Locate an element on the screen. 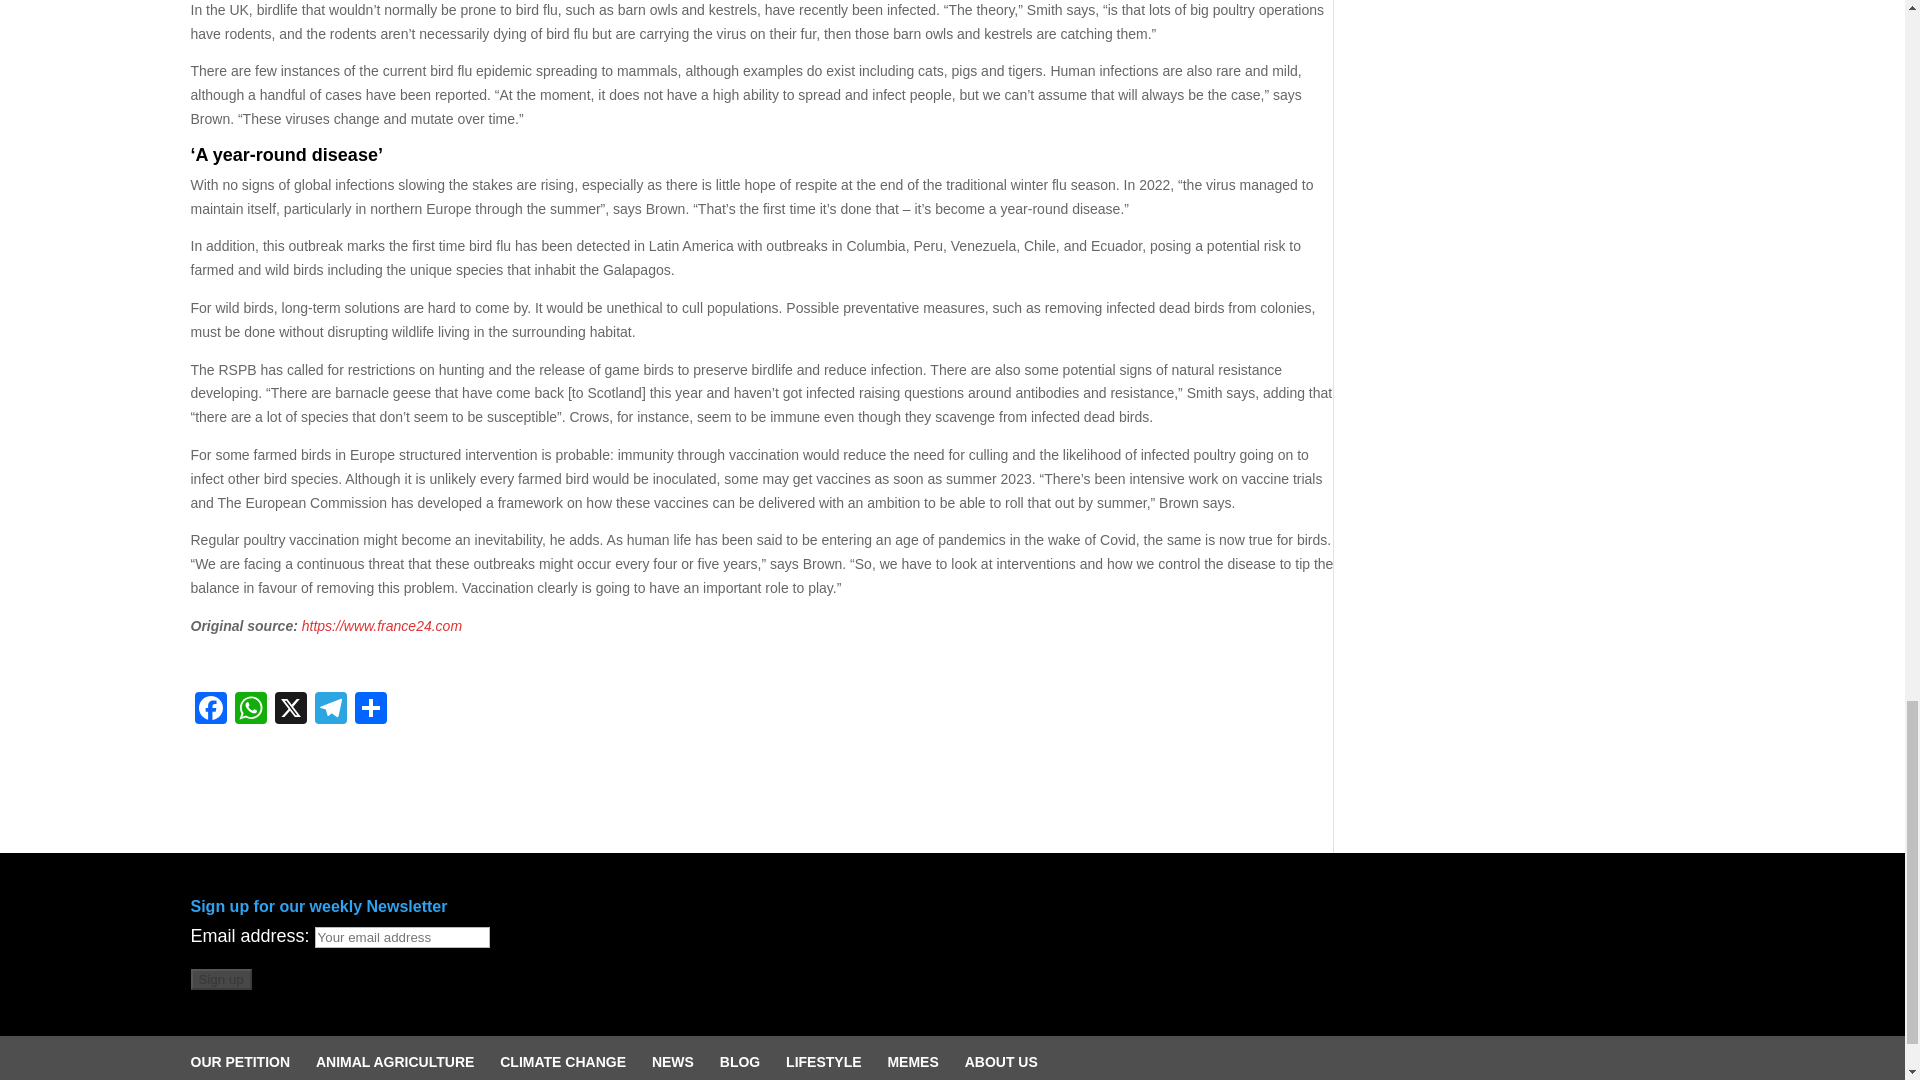  WhatsApp is located at coordinates (250, 710).